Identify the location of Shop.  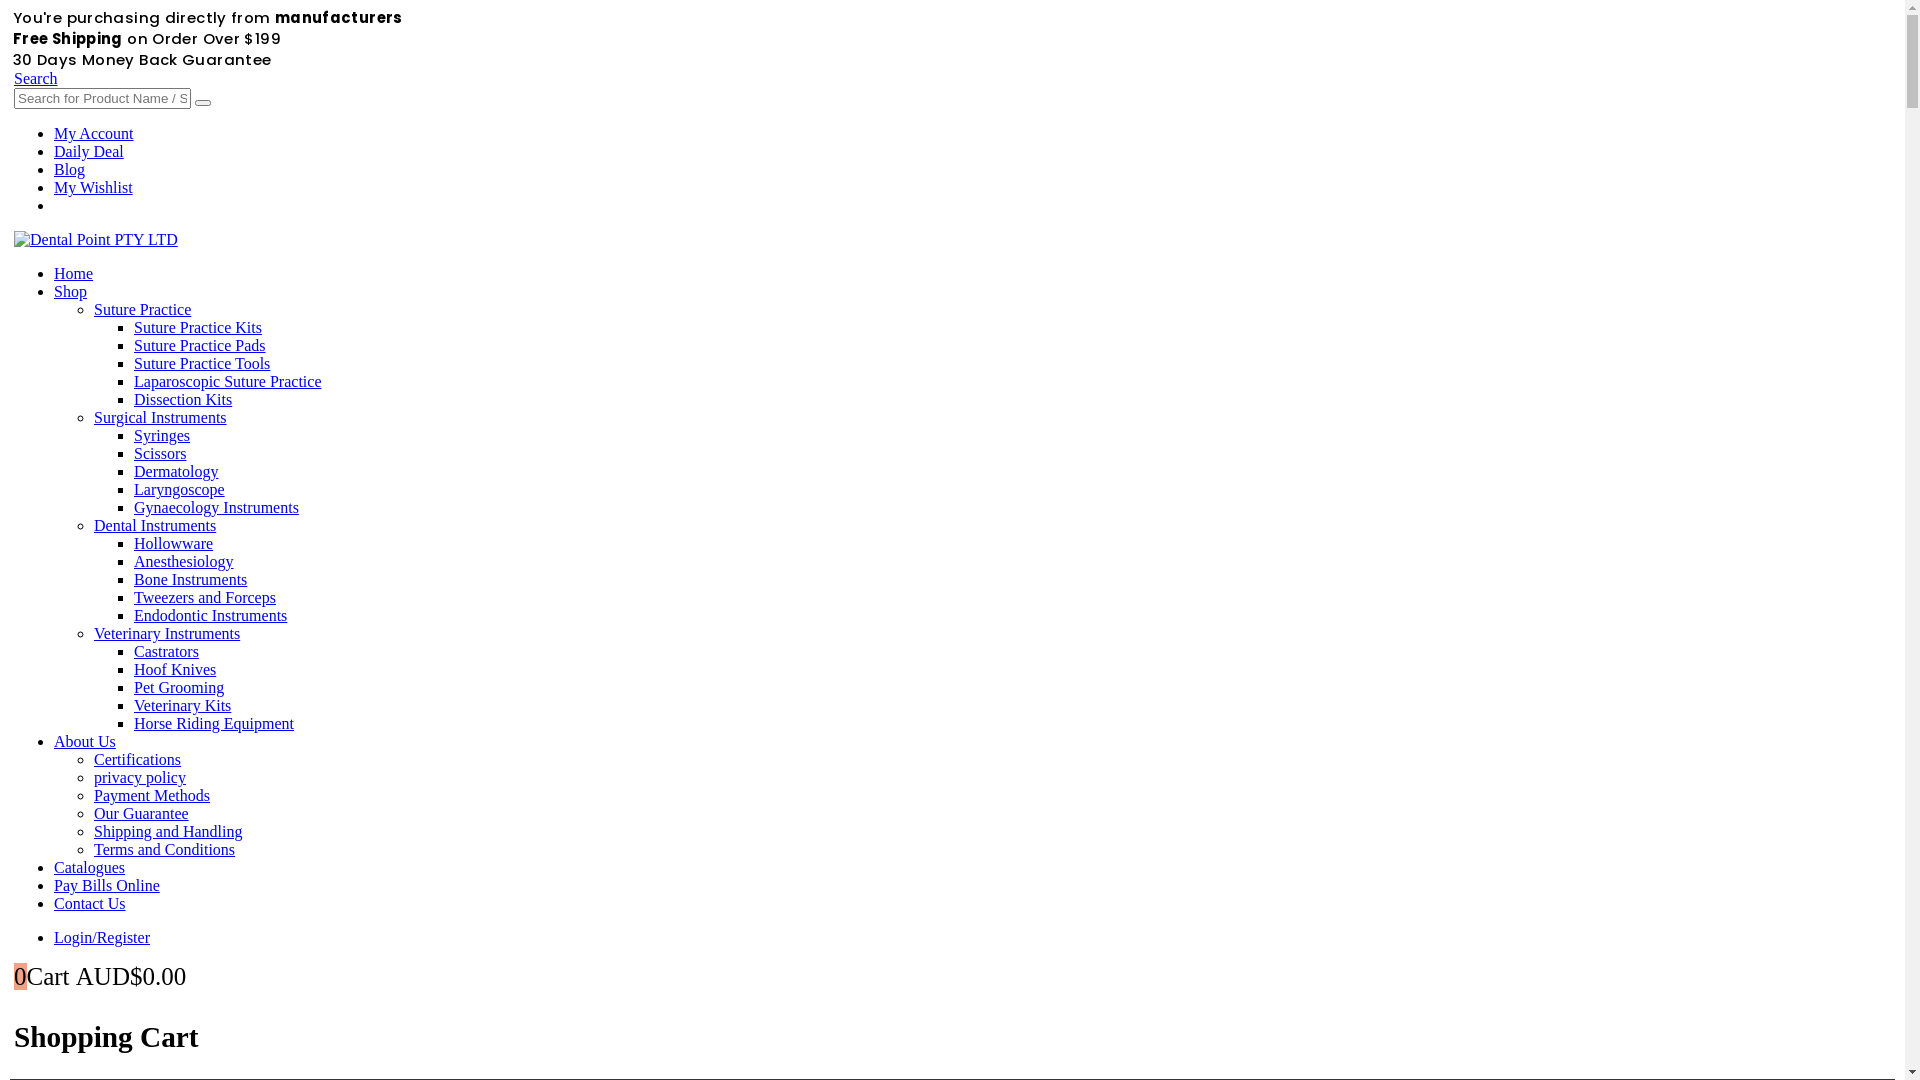
(70, 292).